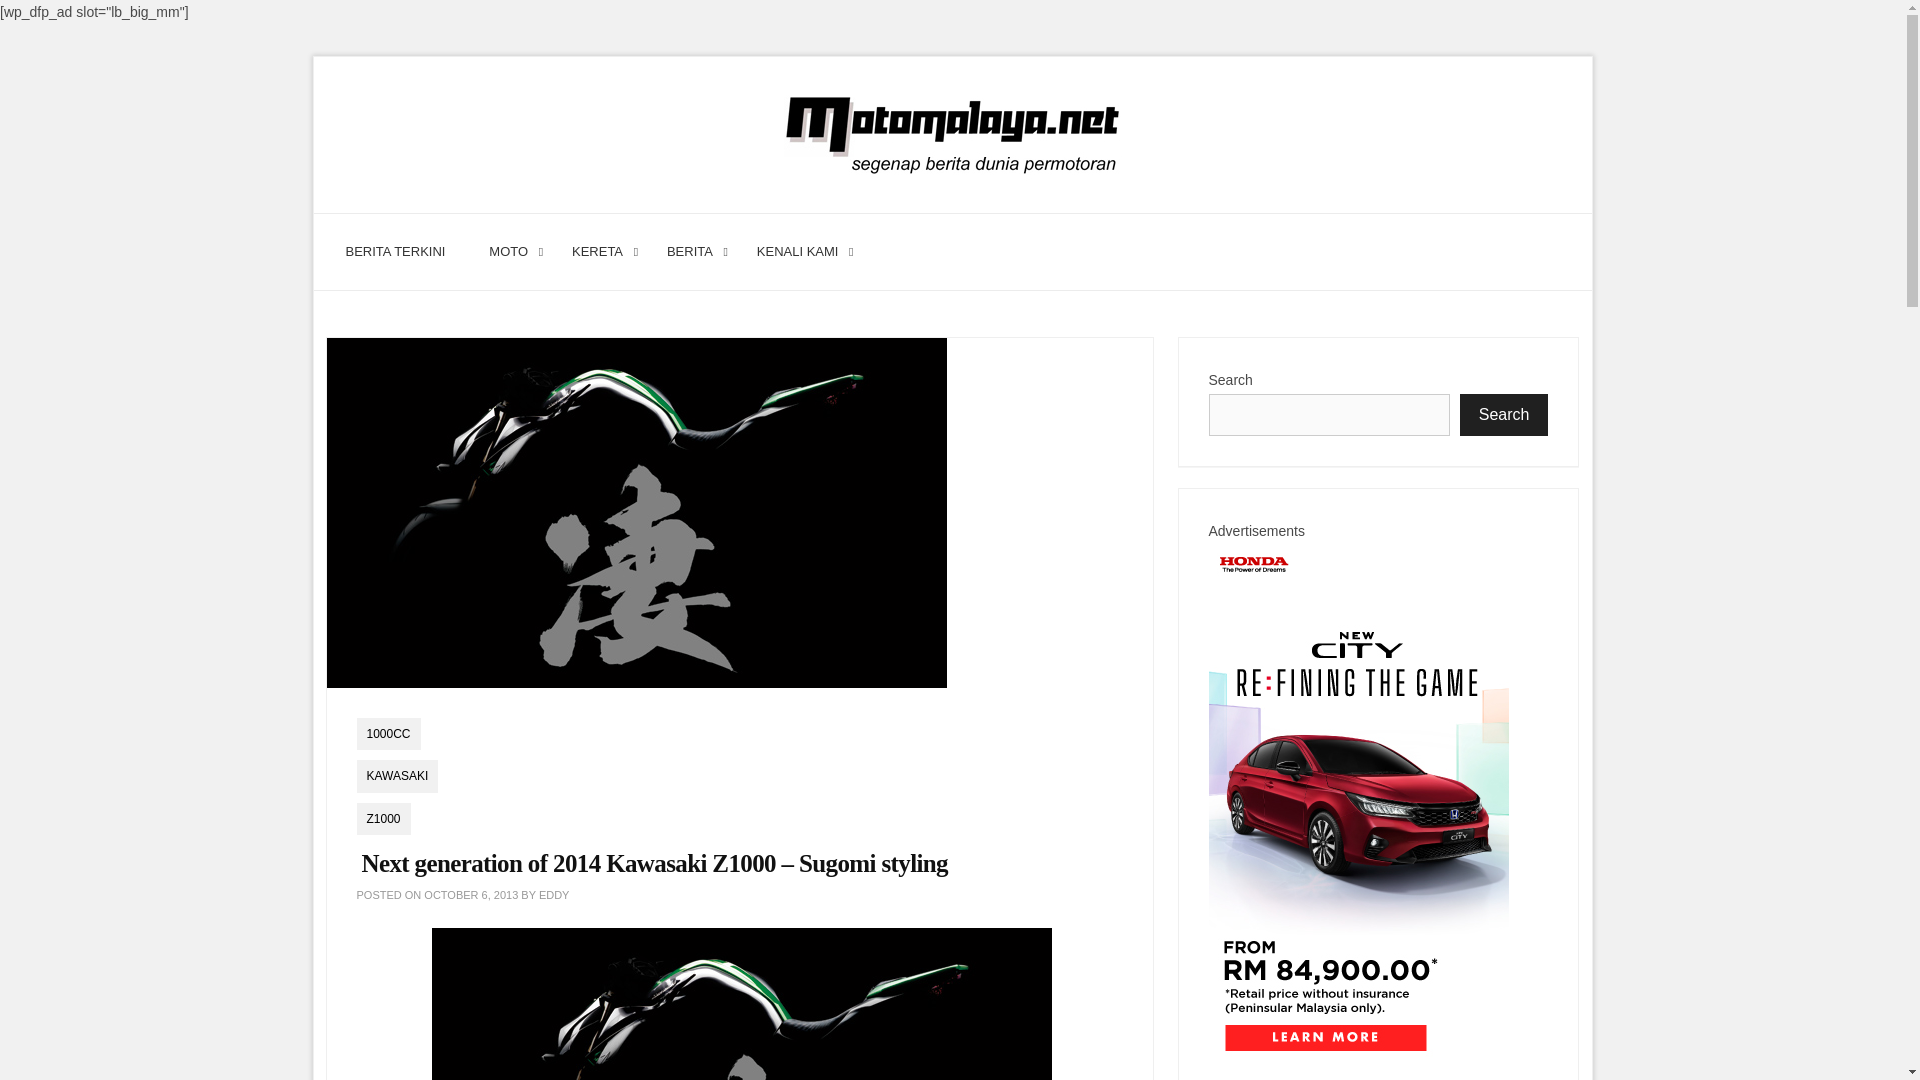 The width and height of the screenshot is (1920, 1080). I want to click on 1000CC, so click(388, 734).